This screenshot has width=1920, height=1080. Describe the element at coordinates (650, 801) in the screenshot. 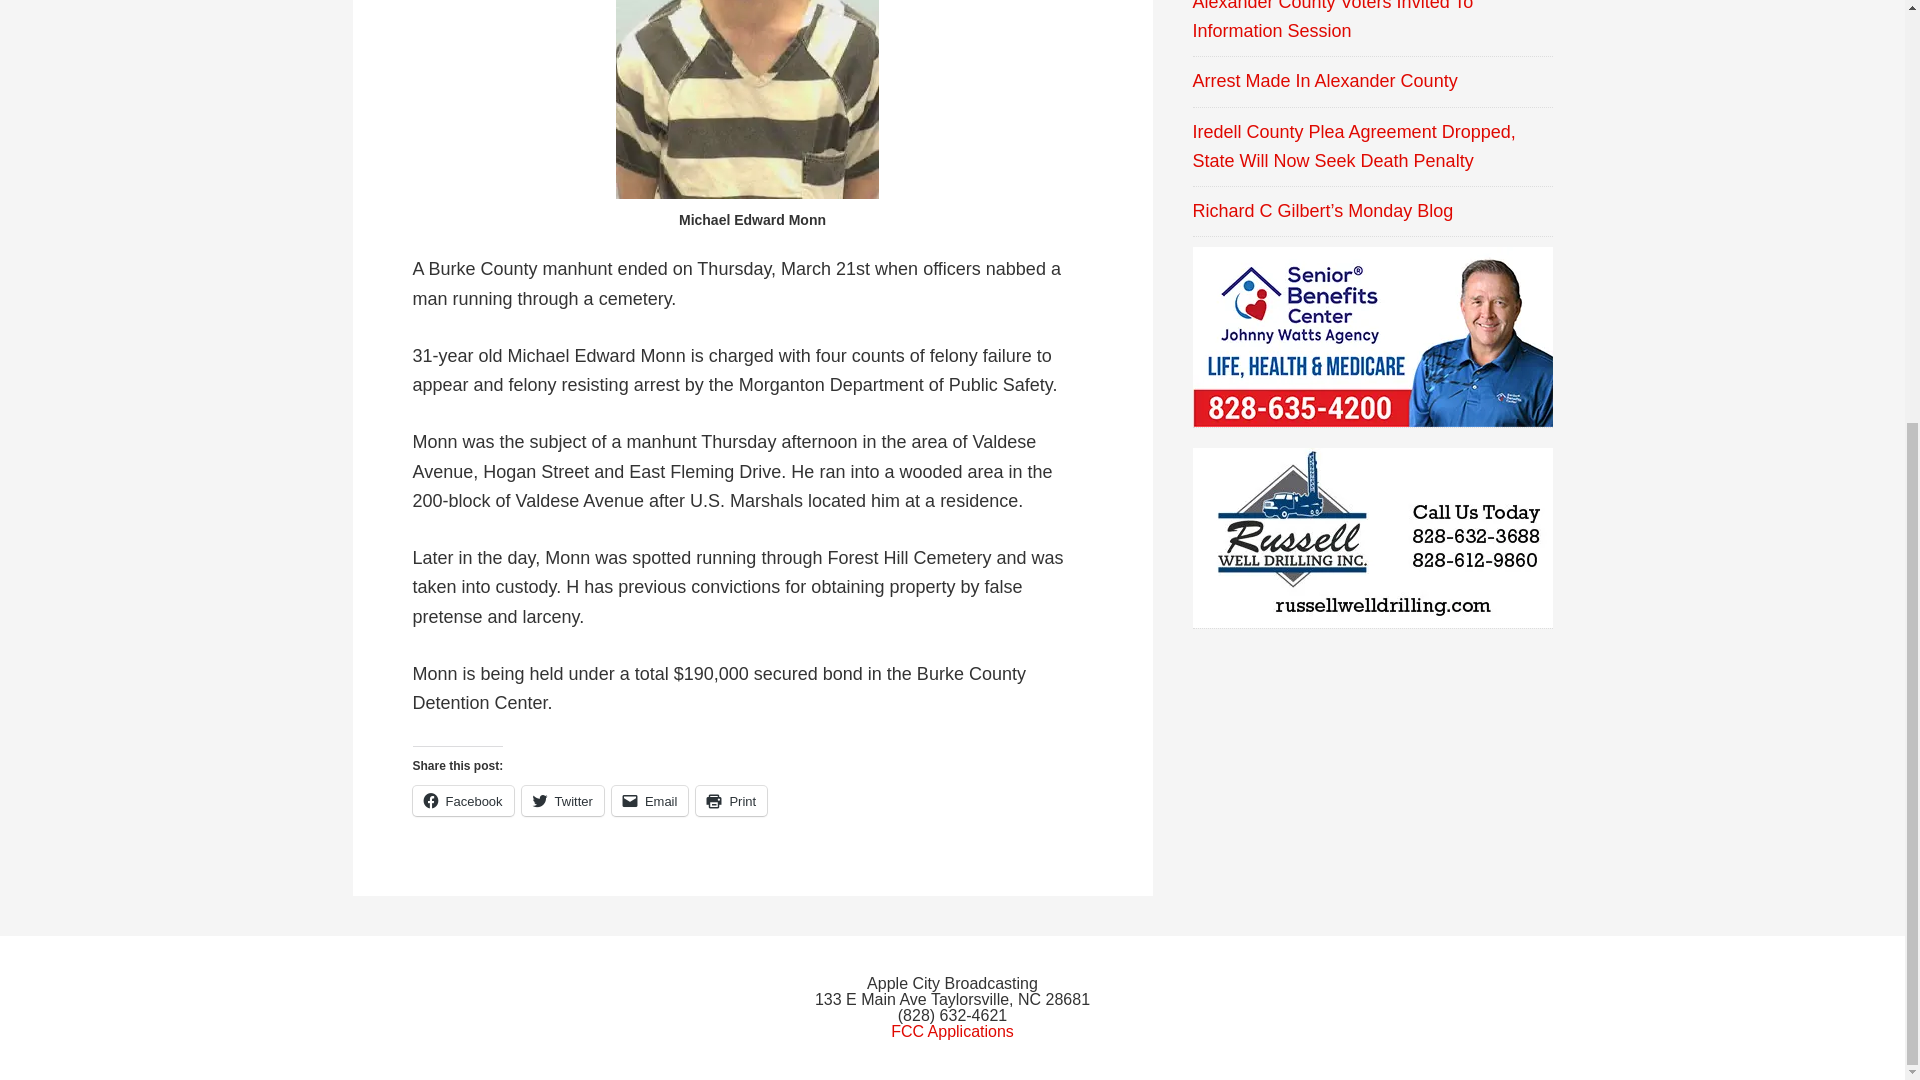

I see `Click to email a link to a friend` at that location.